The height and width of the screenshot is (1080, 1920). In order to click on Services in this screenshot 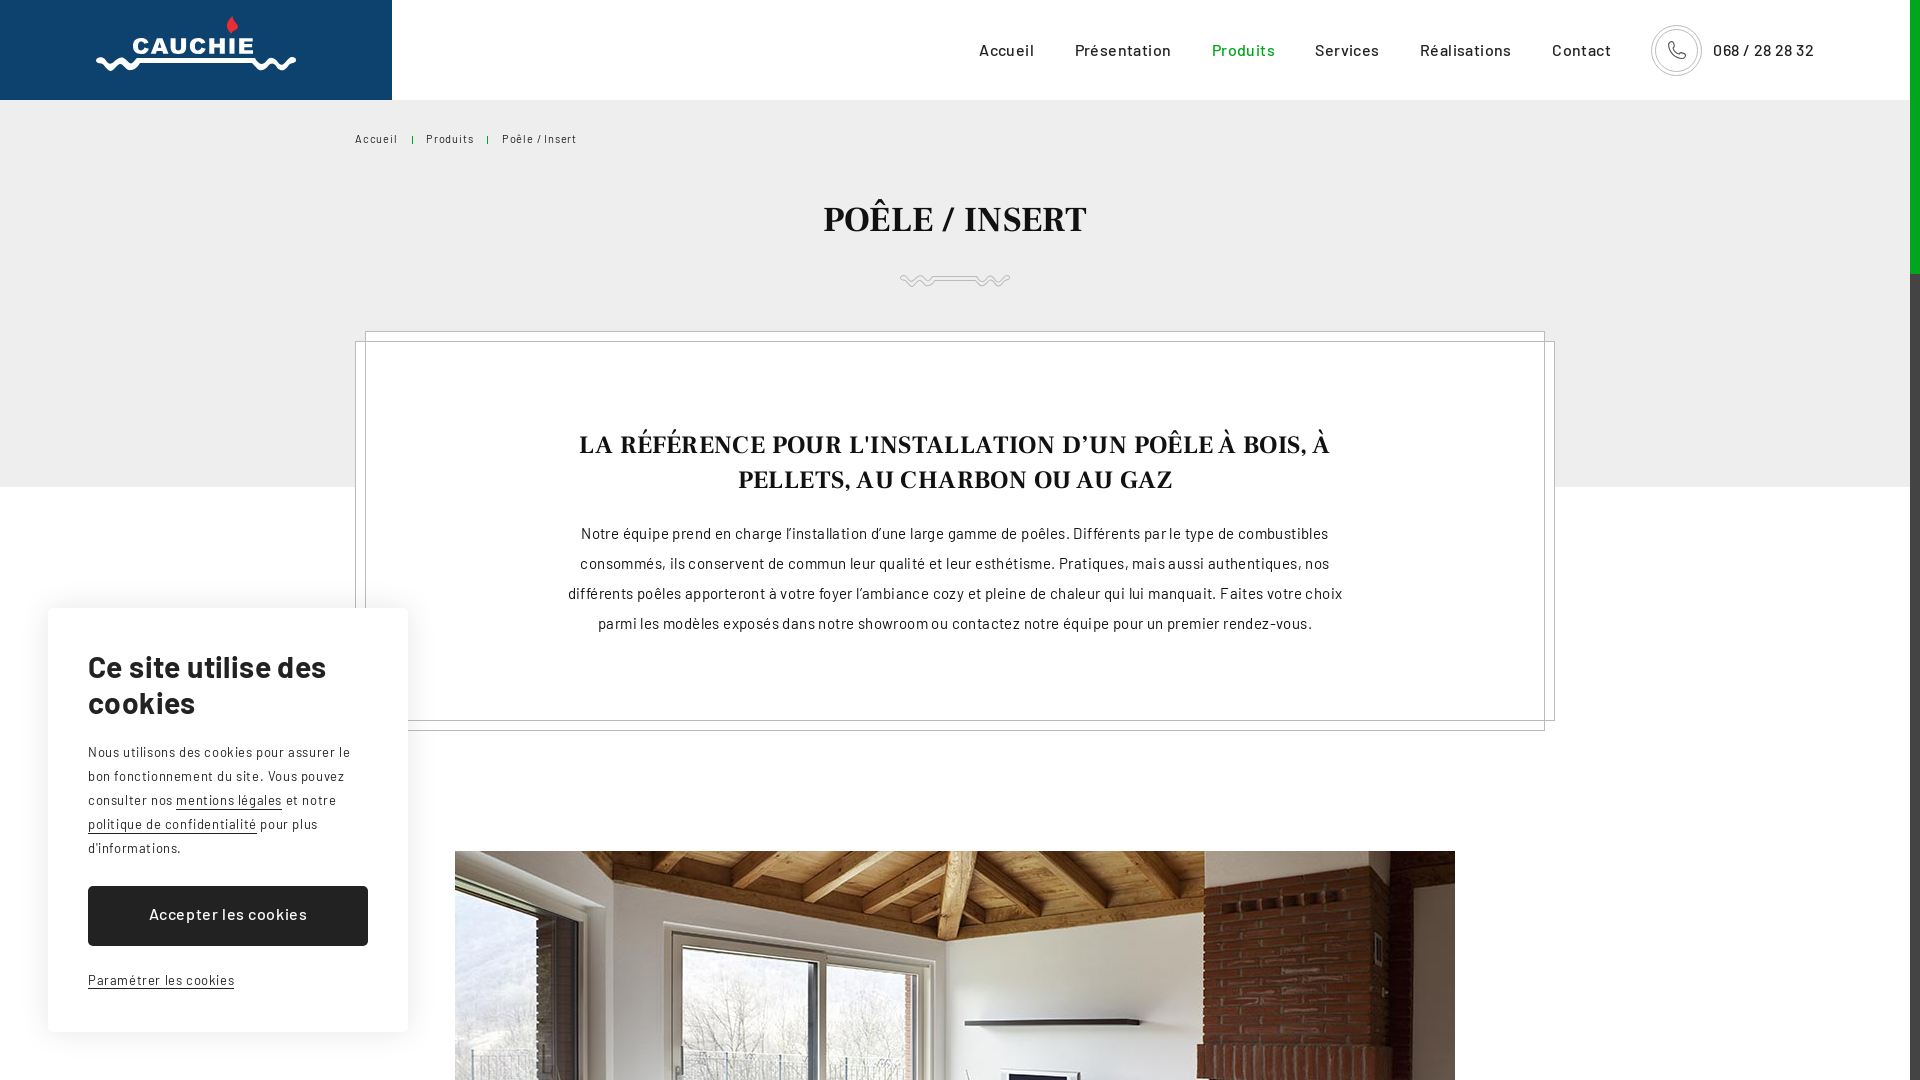, I will do `click(1347, 50)`.